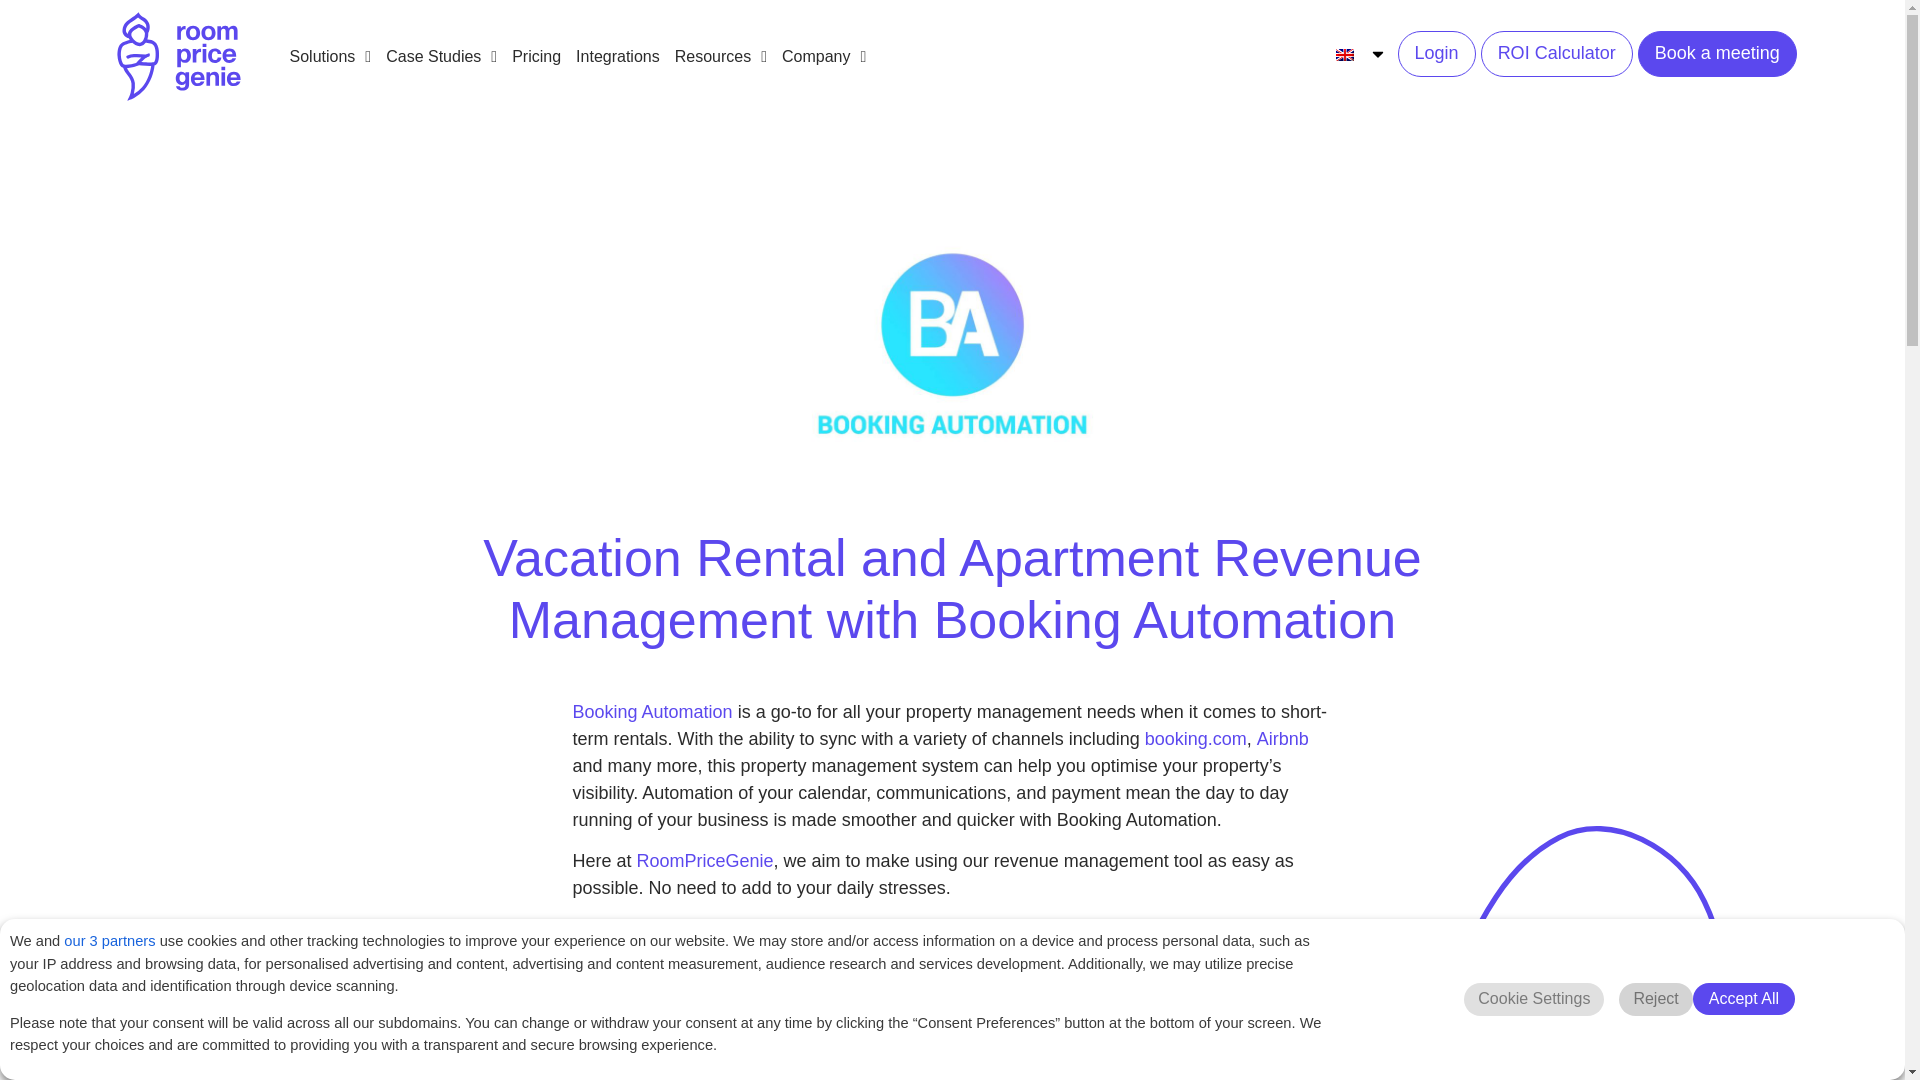 Image resolution: width=1920 pixels, height=1080 pixels. What do you see at coordinates (610, 56) in the screenshot?
I see `Integrations` at bounding box center [610, 56].